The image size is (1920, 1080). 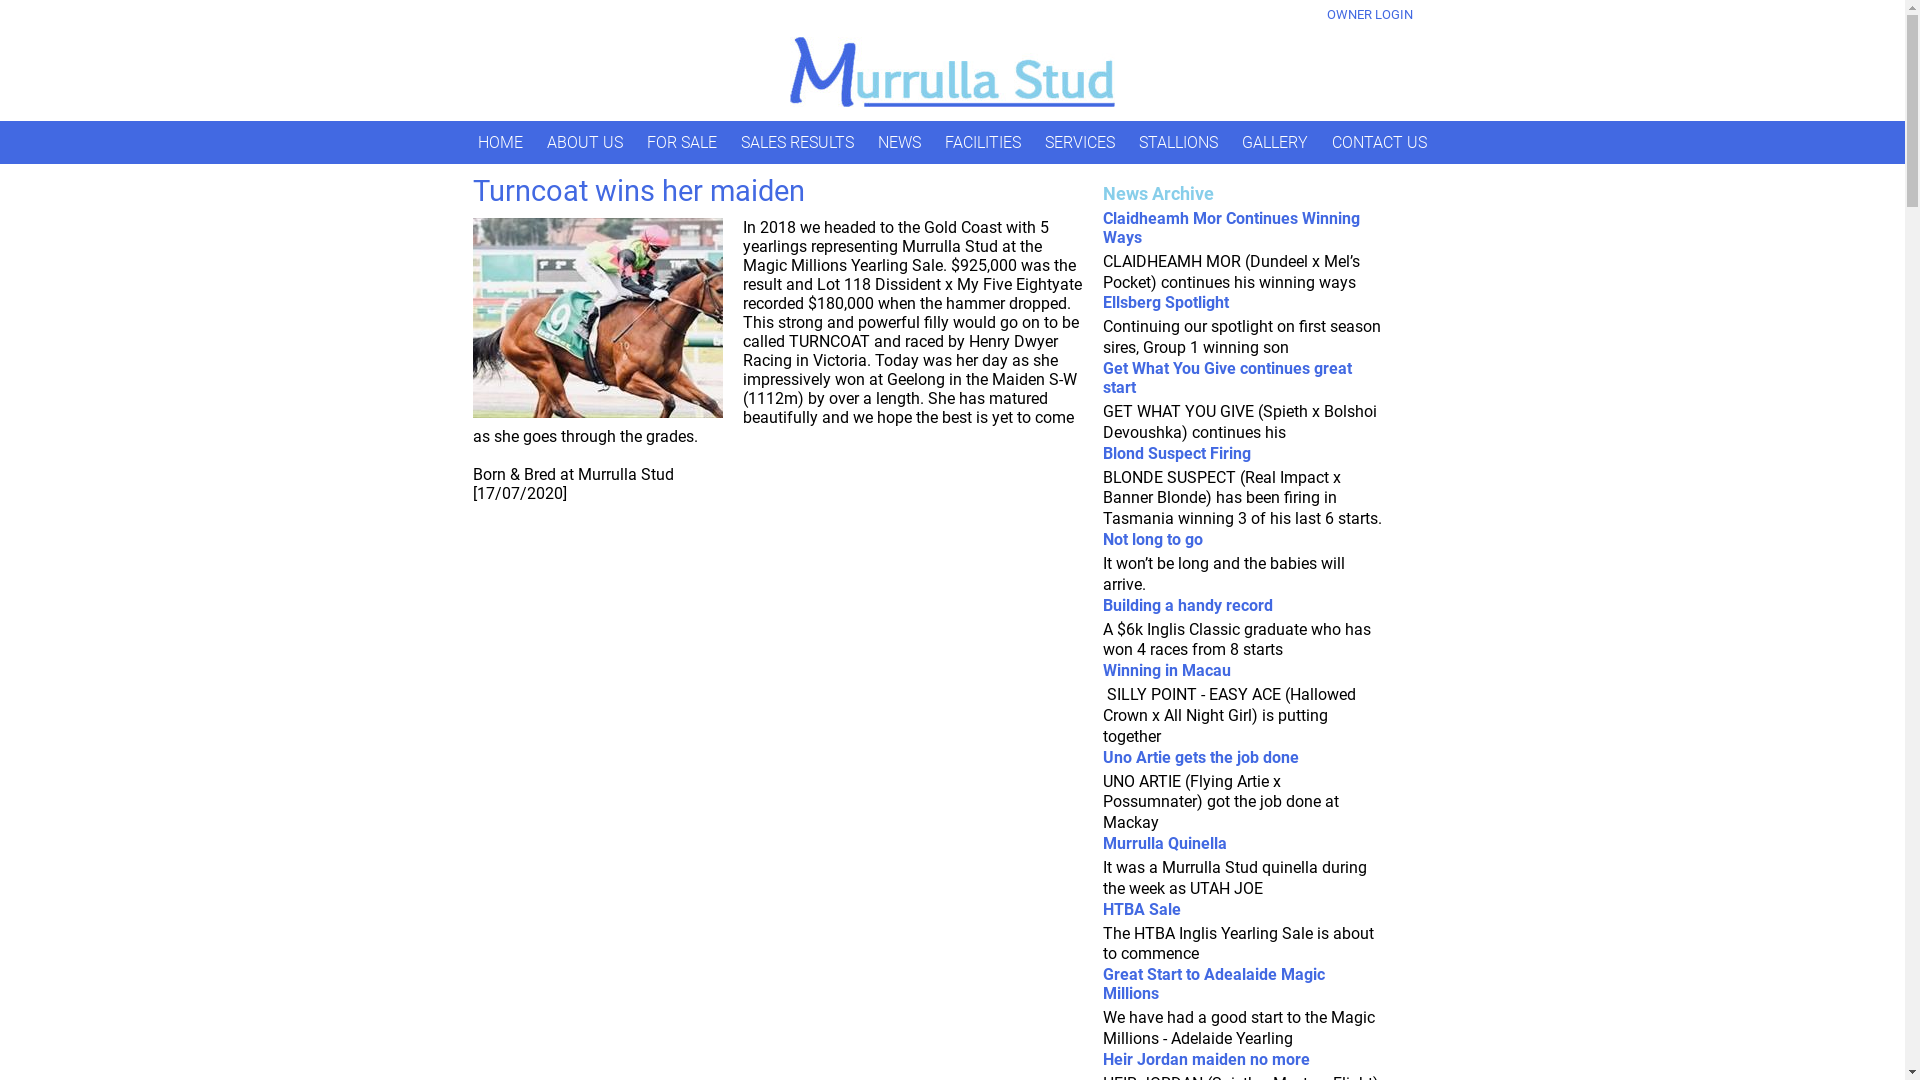 I want to click on FOR SALE, so click(x=687, y=142).